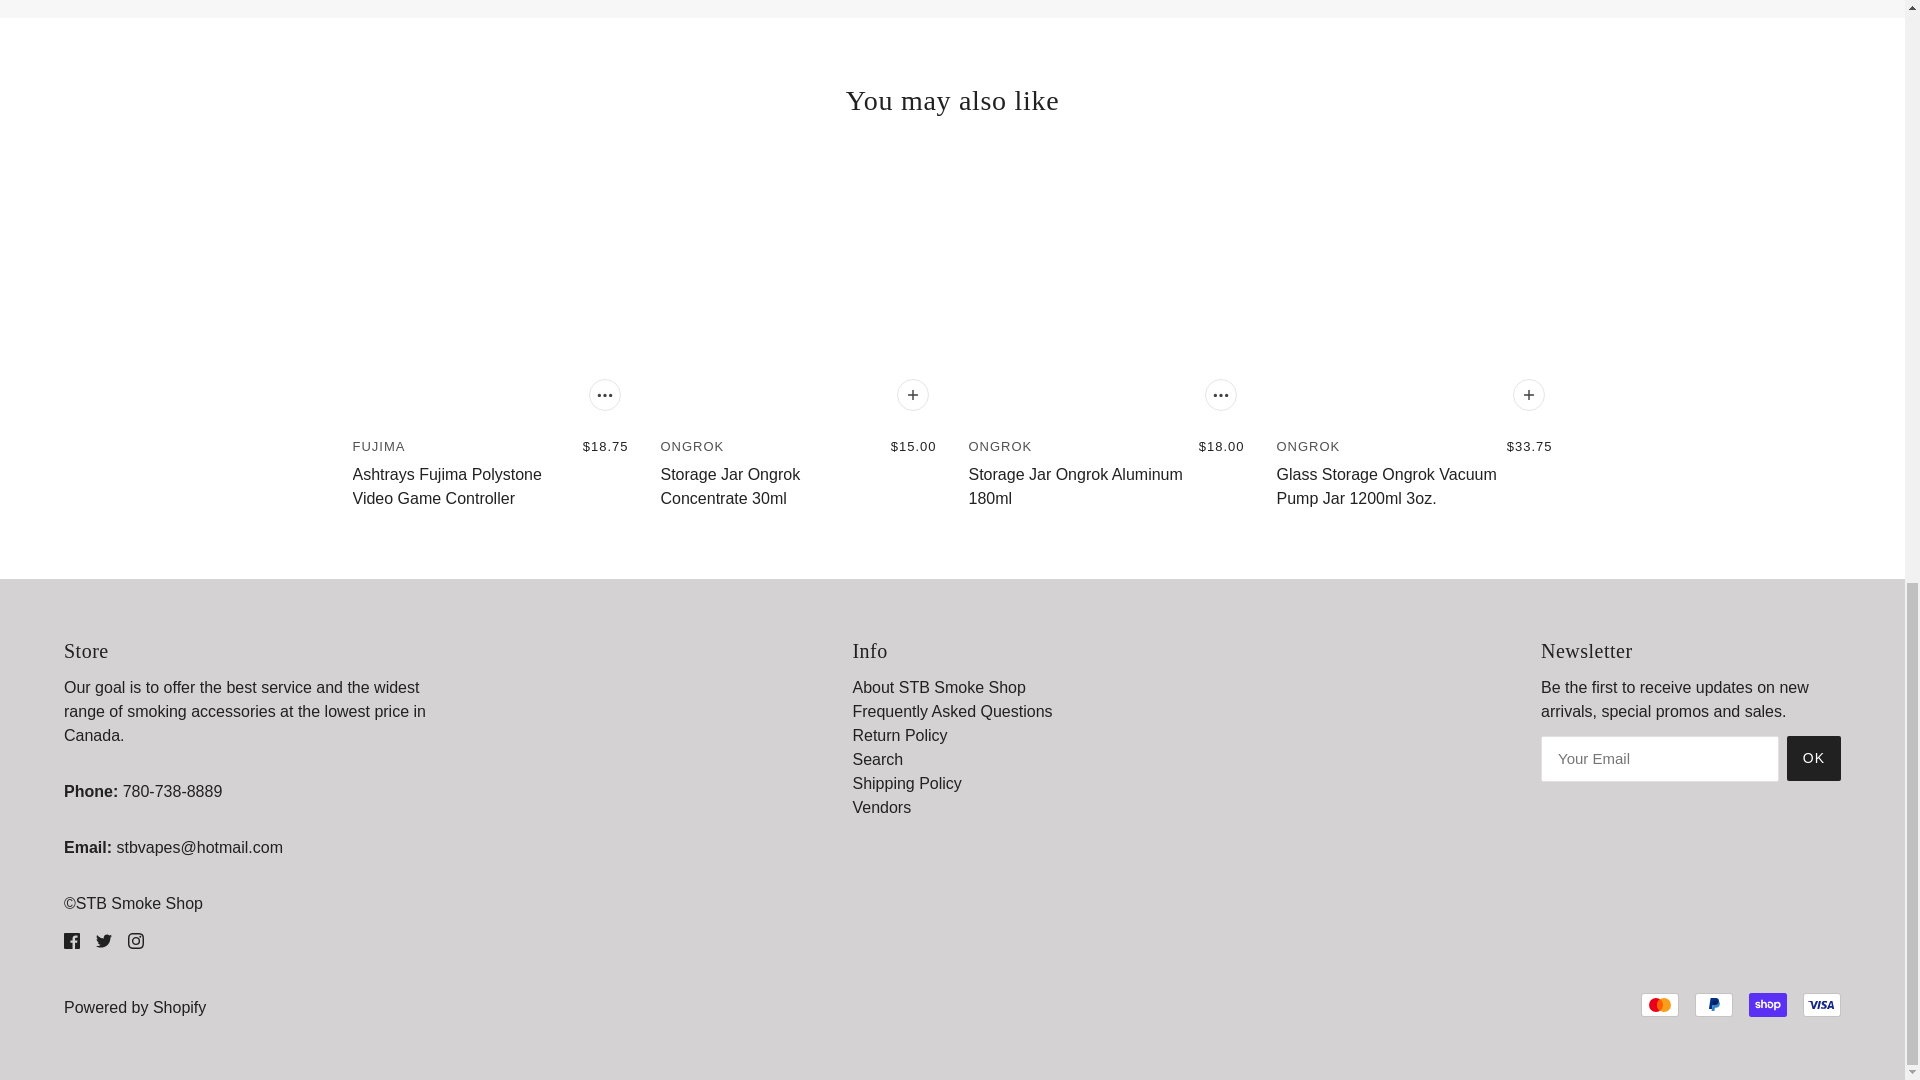 The image size is (1920, 1080). Describe the element at coordinates (952, 712) in the screenshot. I see `Frequently Asked Questions` at that location.